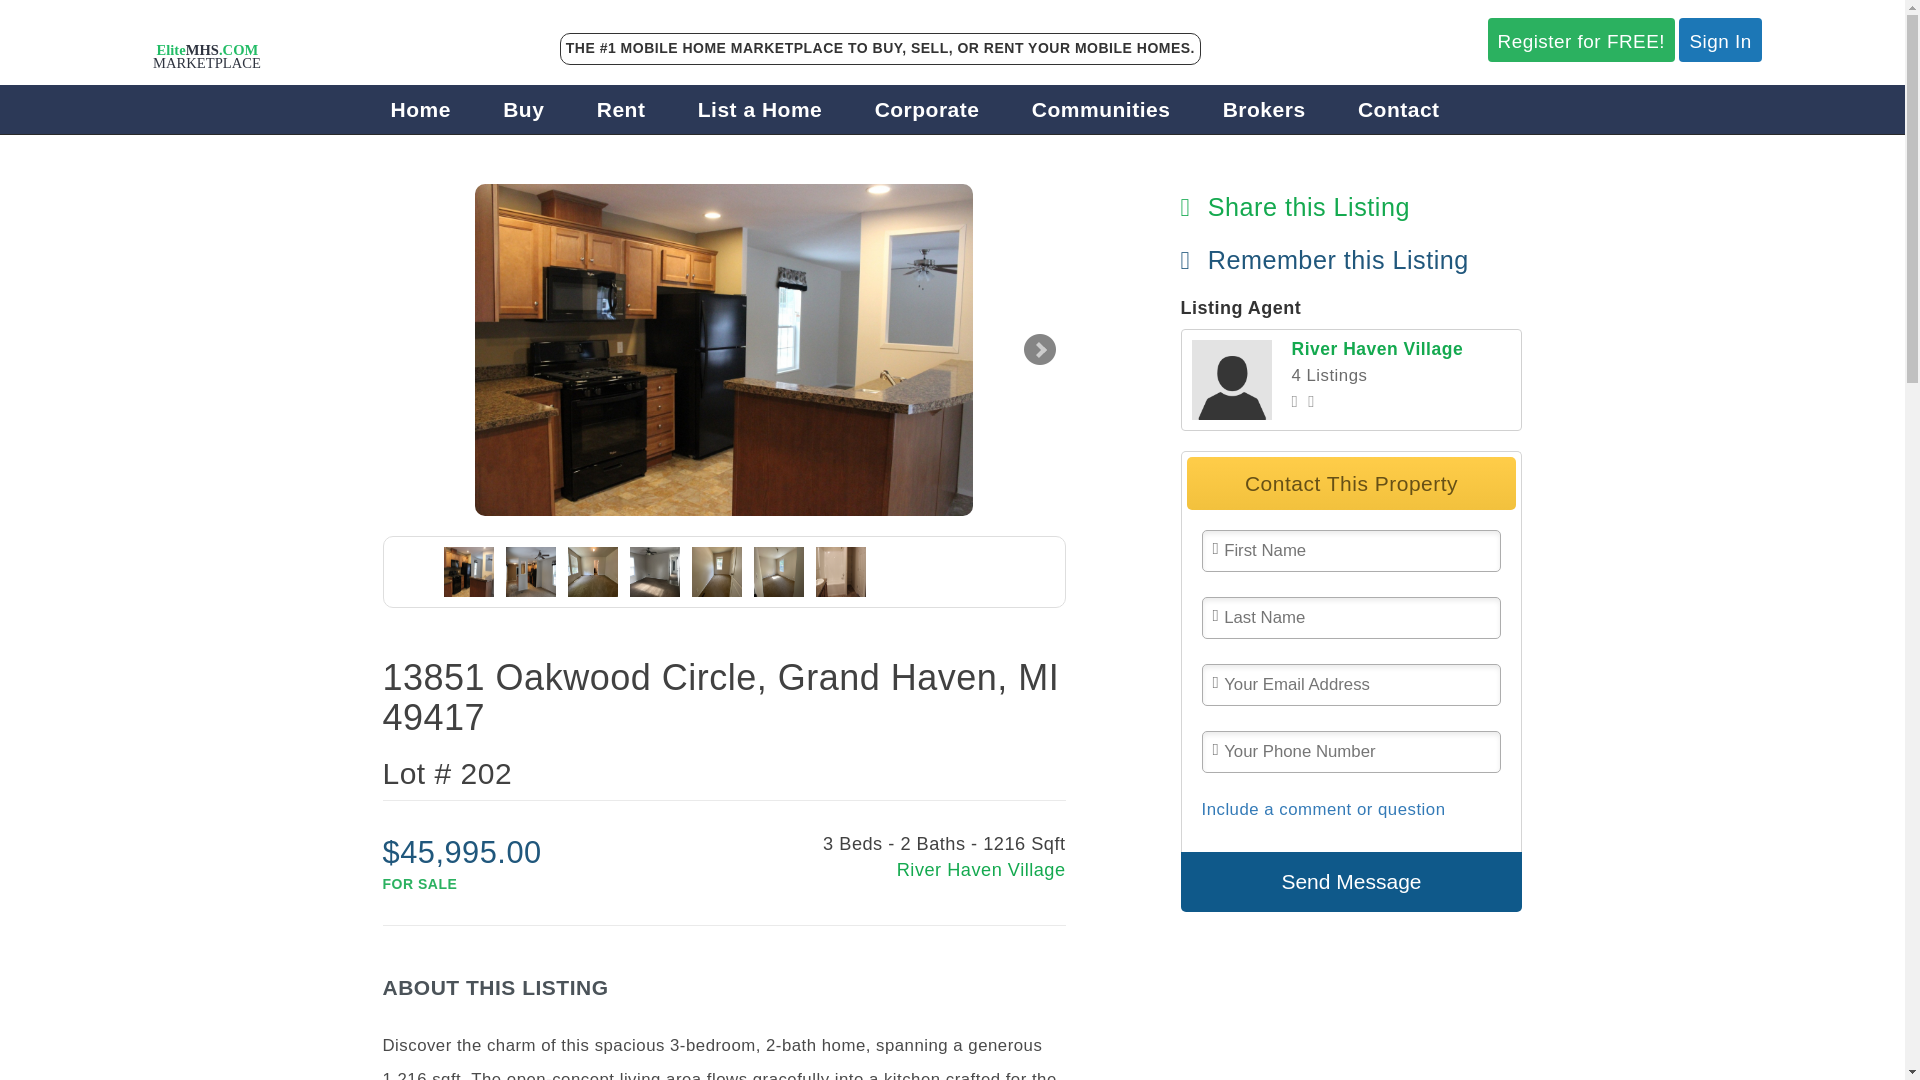 Image resolution: width=1920 pixels, height=1080 pixels. Describe the element at coordinates (1330, 375) in the screenshot. I see `4 Listings` at that location.